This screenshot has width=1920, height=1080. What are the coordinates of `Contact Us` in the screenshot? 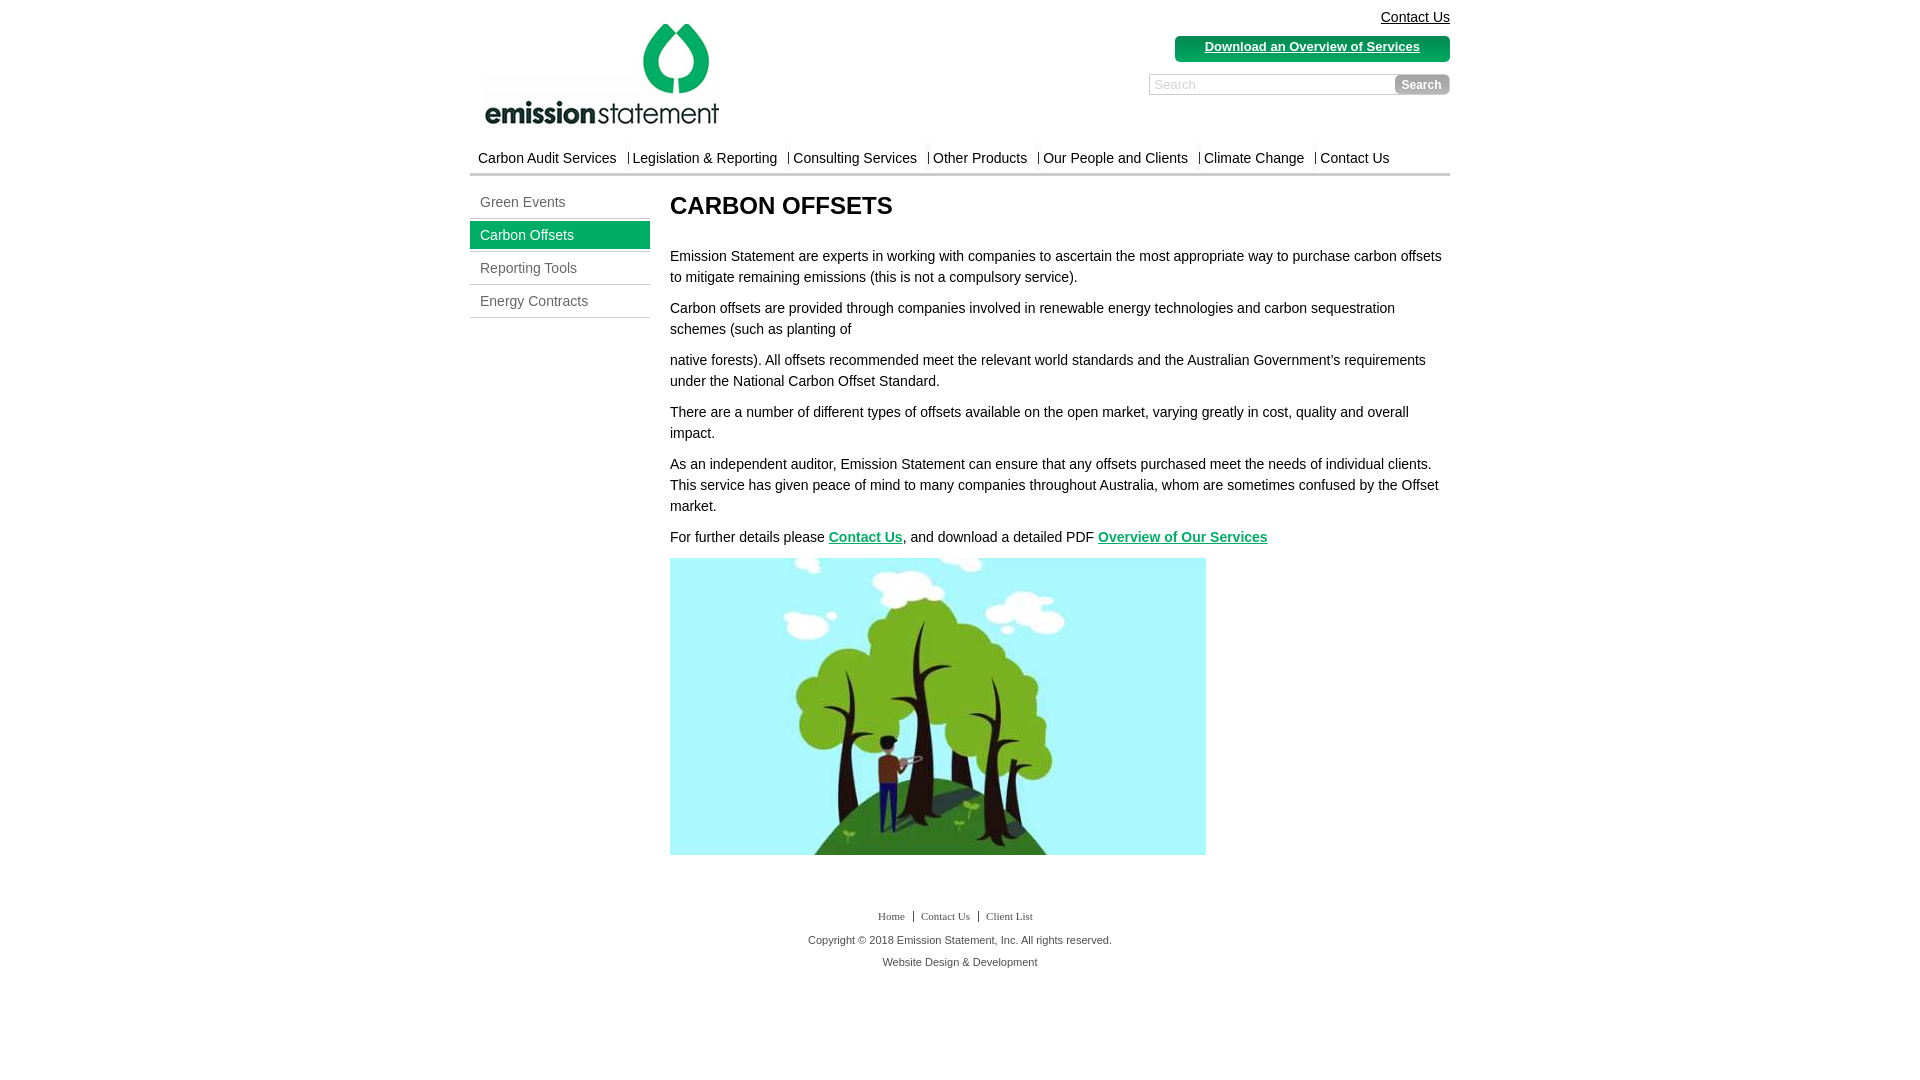 It's located at (1416, 16).